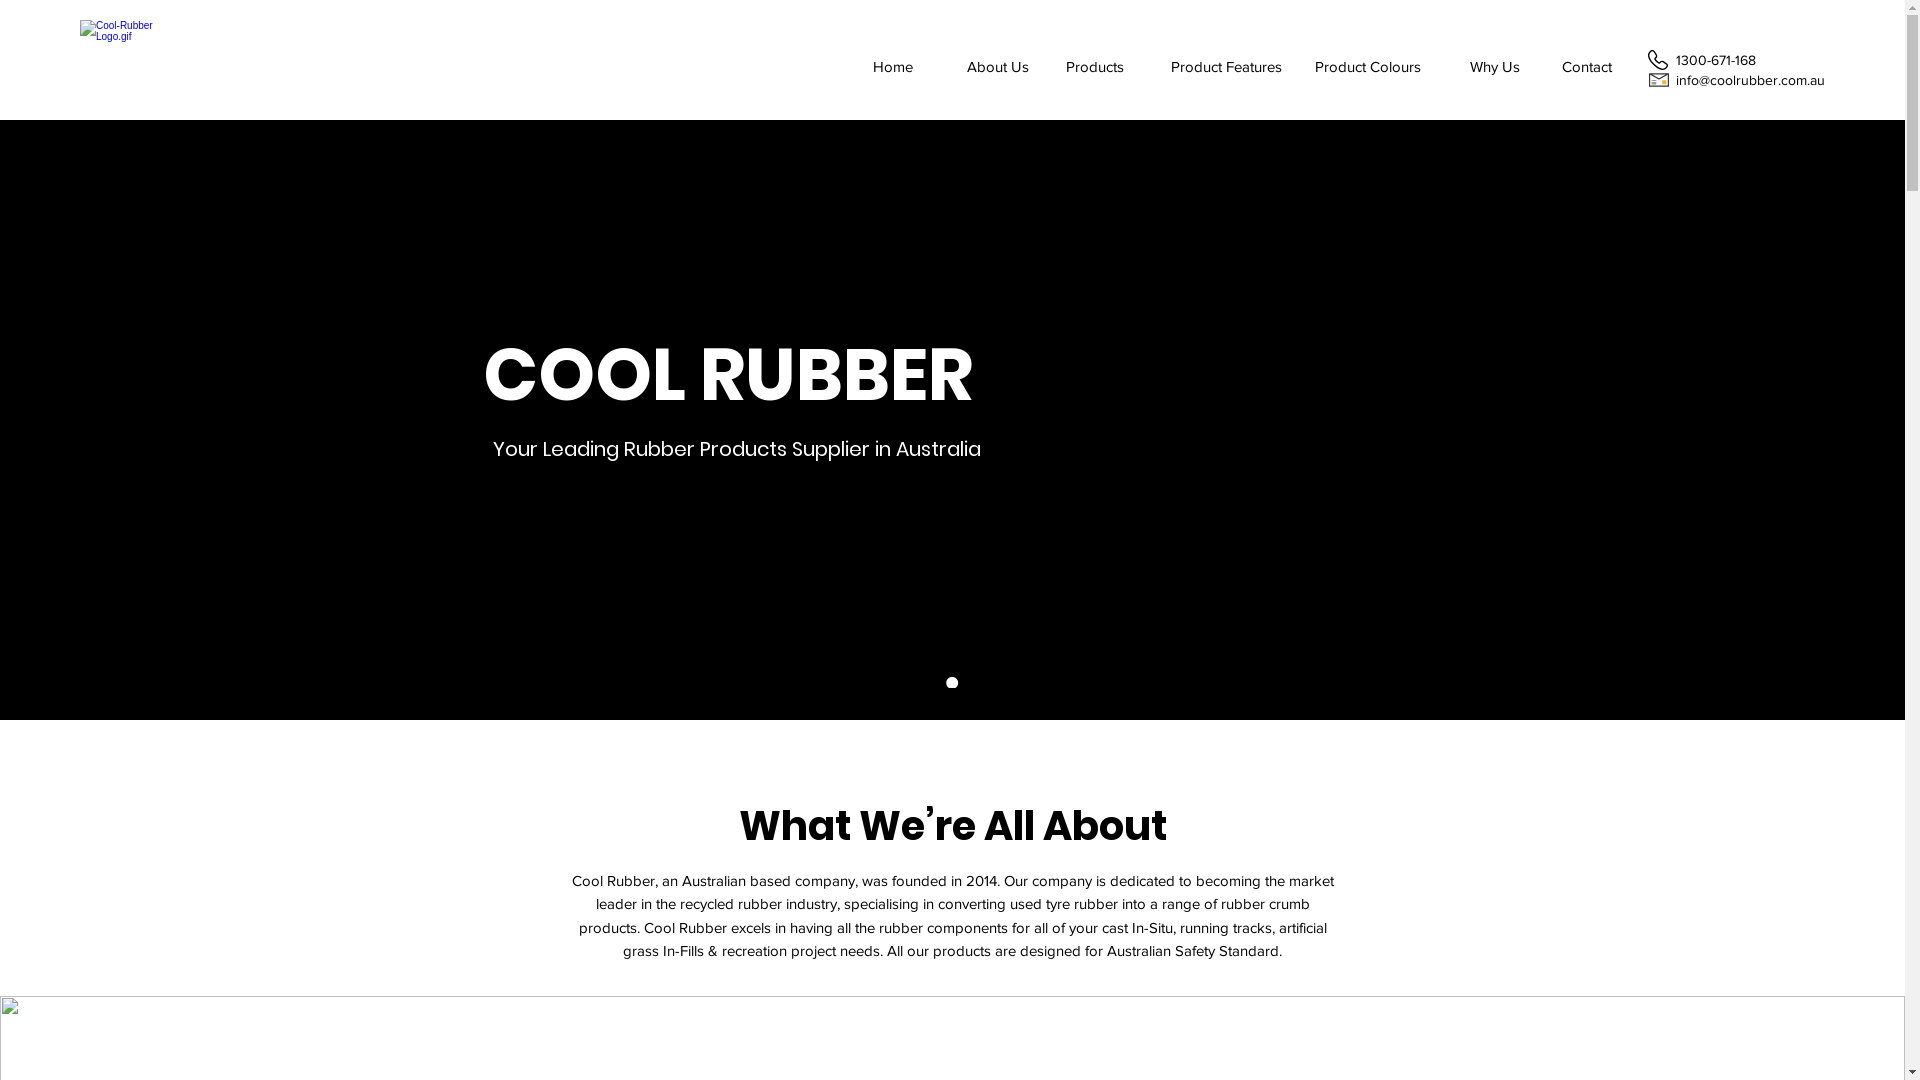  What do you see at coordinates (998, 67) in the screenshot?
I see `About Us` at bounding box center [998, 67].